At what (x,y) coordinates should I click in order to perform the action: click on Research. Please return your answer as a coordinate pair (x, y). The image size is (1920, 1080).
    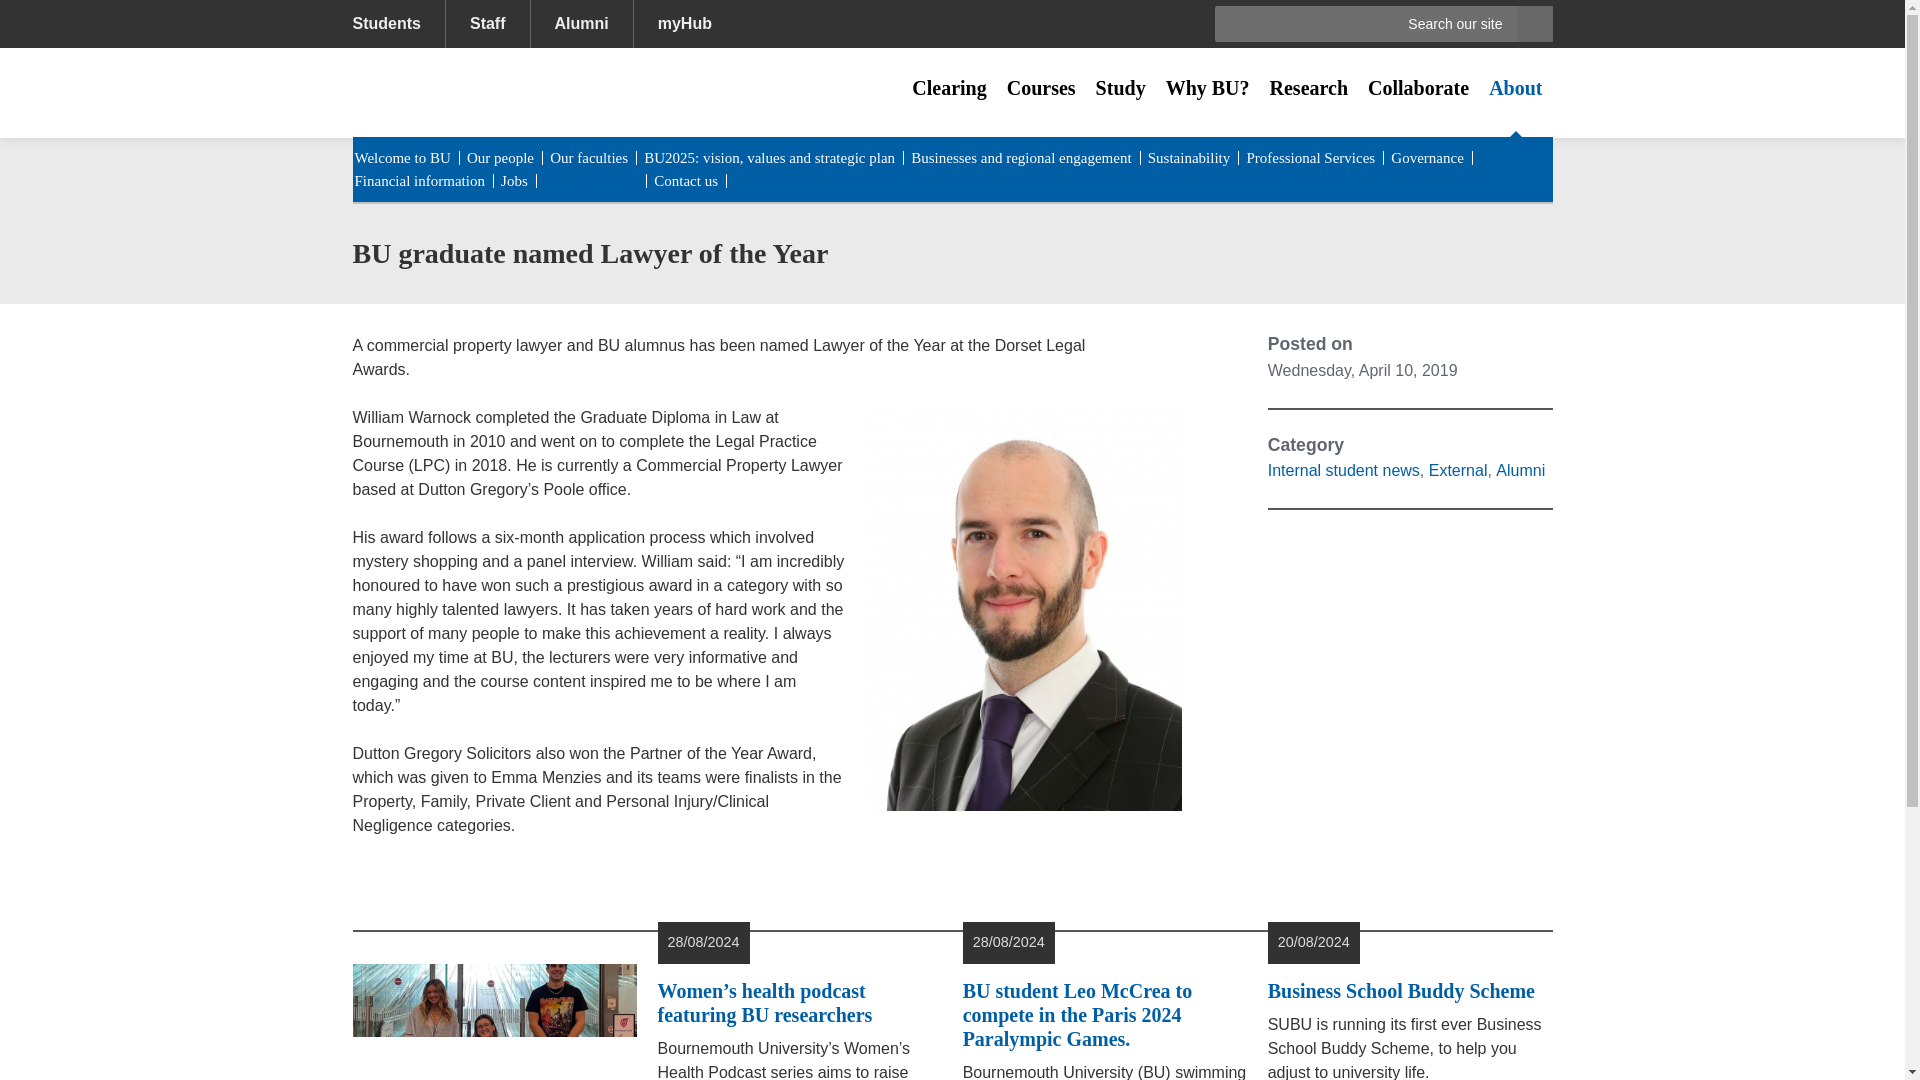
    Looking at the image, I should click on (1309, 88).